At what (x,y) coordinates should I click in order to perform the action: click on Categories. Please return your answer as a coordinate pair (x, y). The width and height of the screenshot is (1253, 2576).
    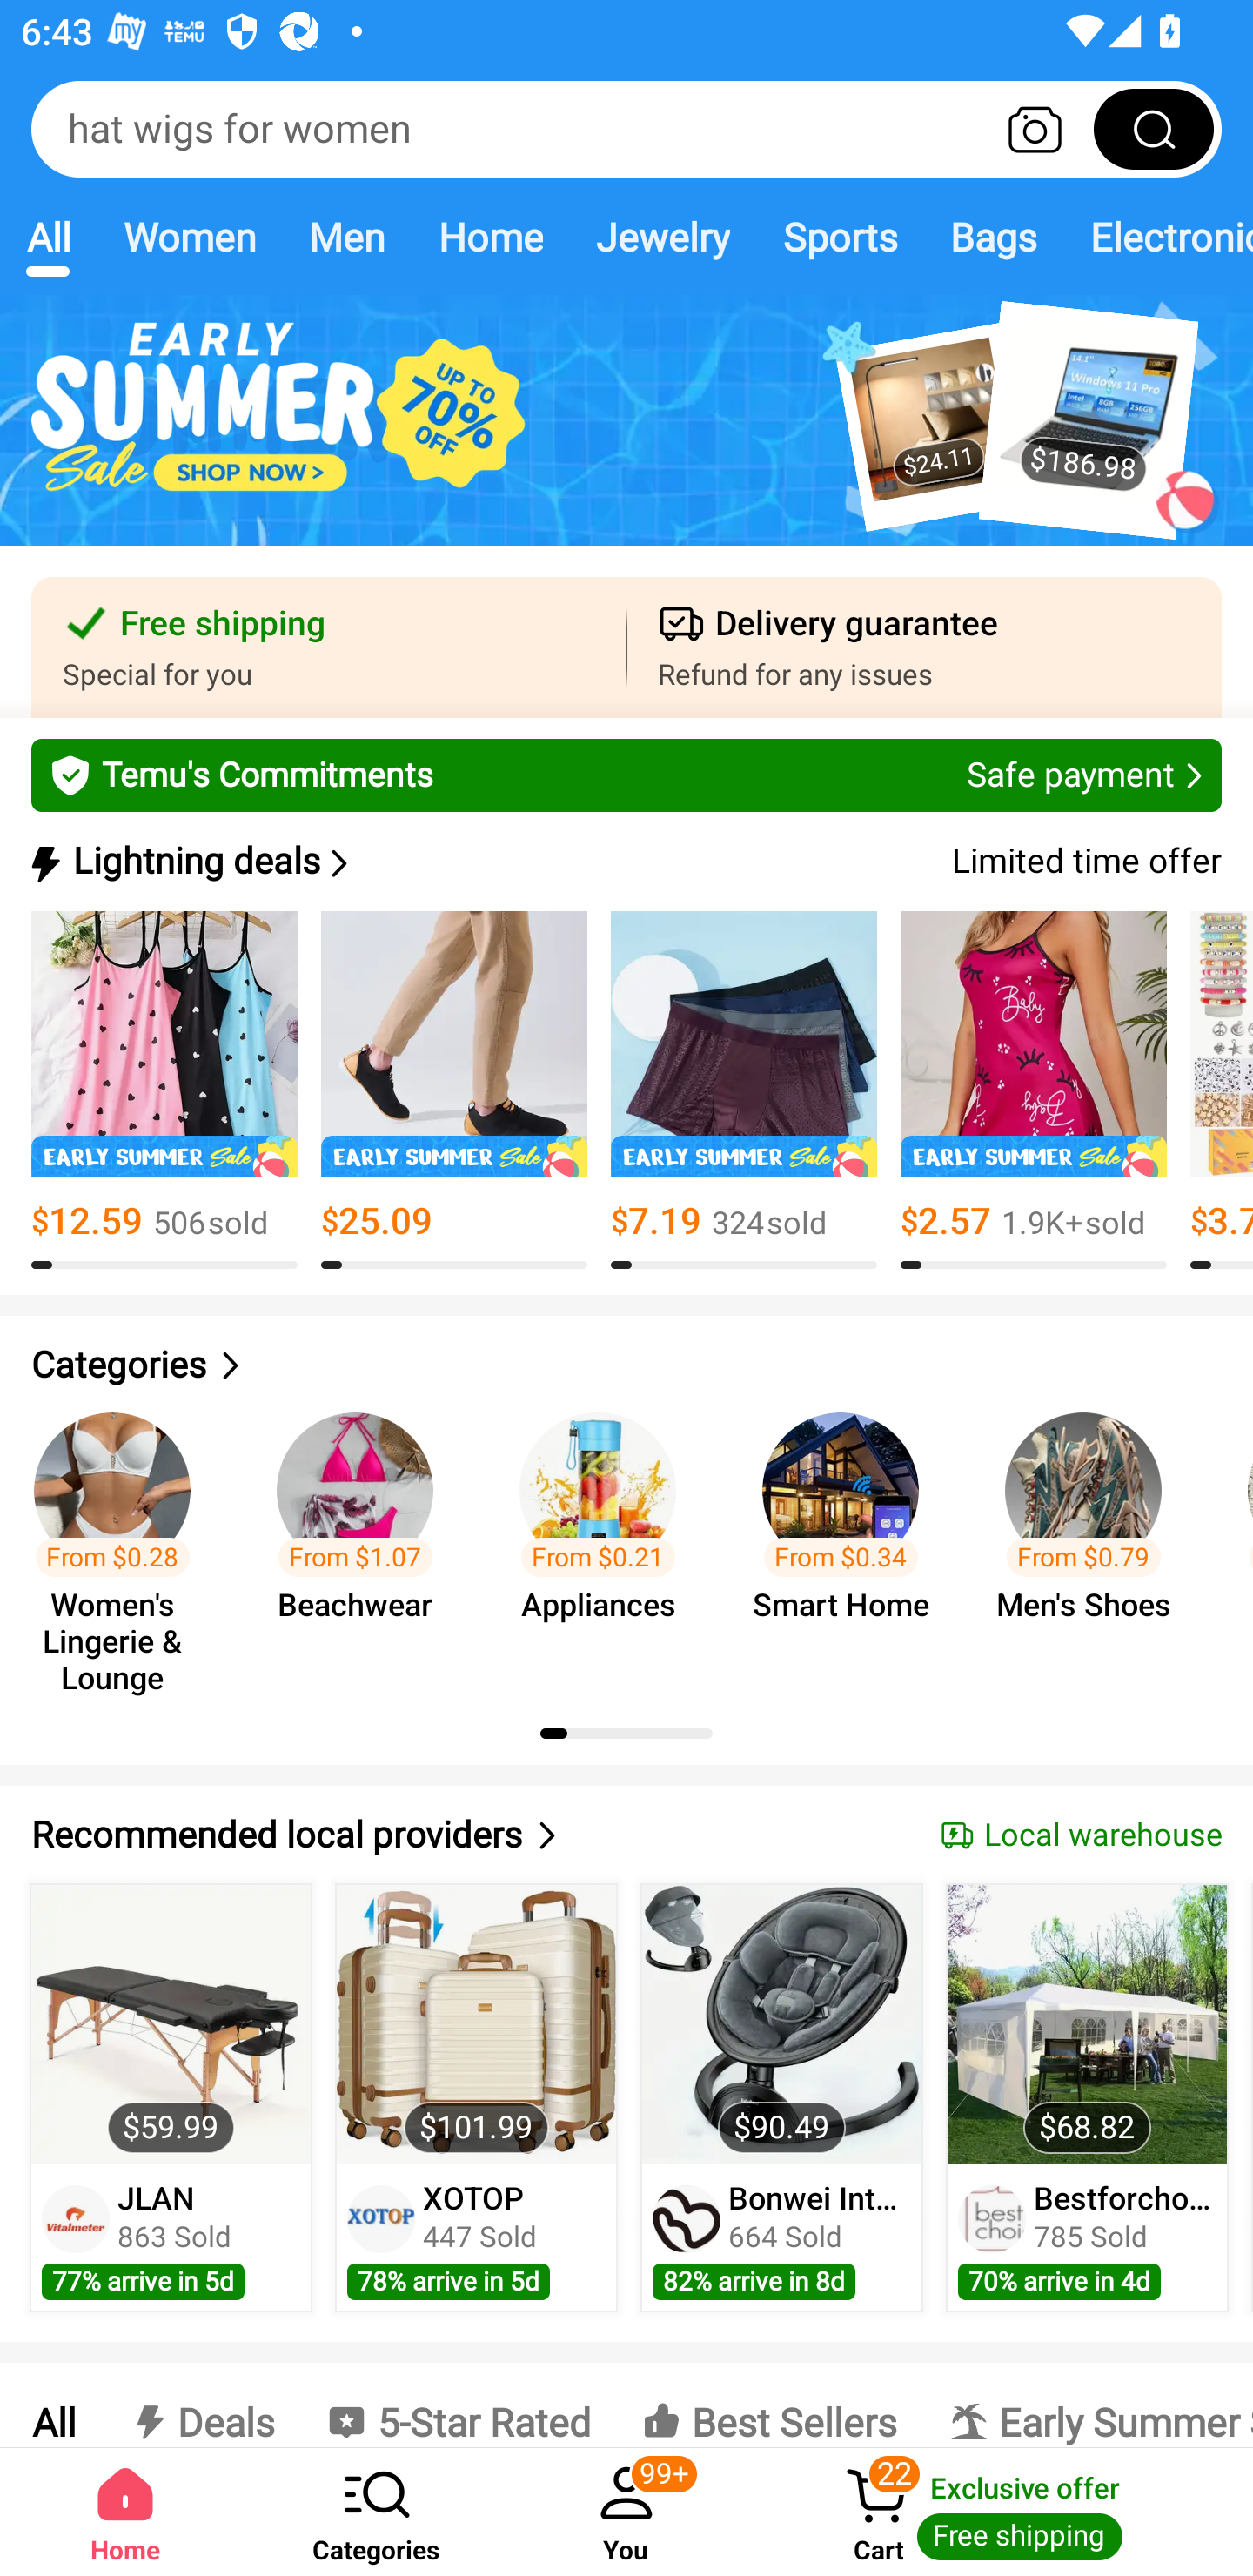
    Looking at the image, I should click on (626, 1365).